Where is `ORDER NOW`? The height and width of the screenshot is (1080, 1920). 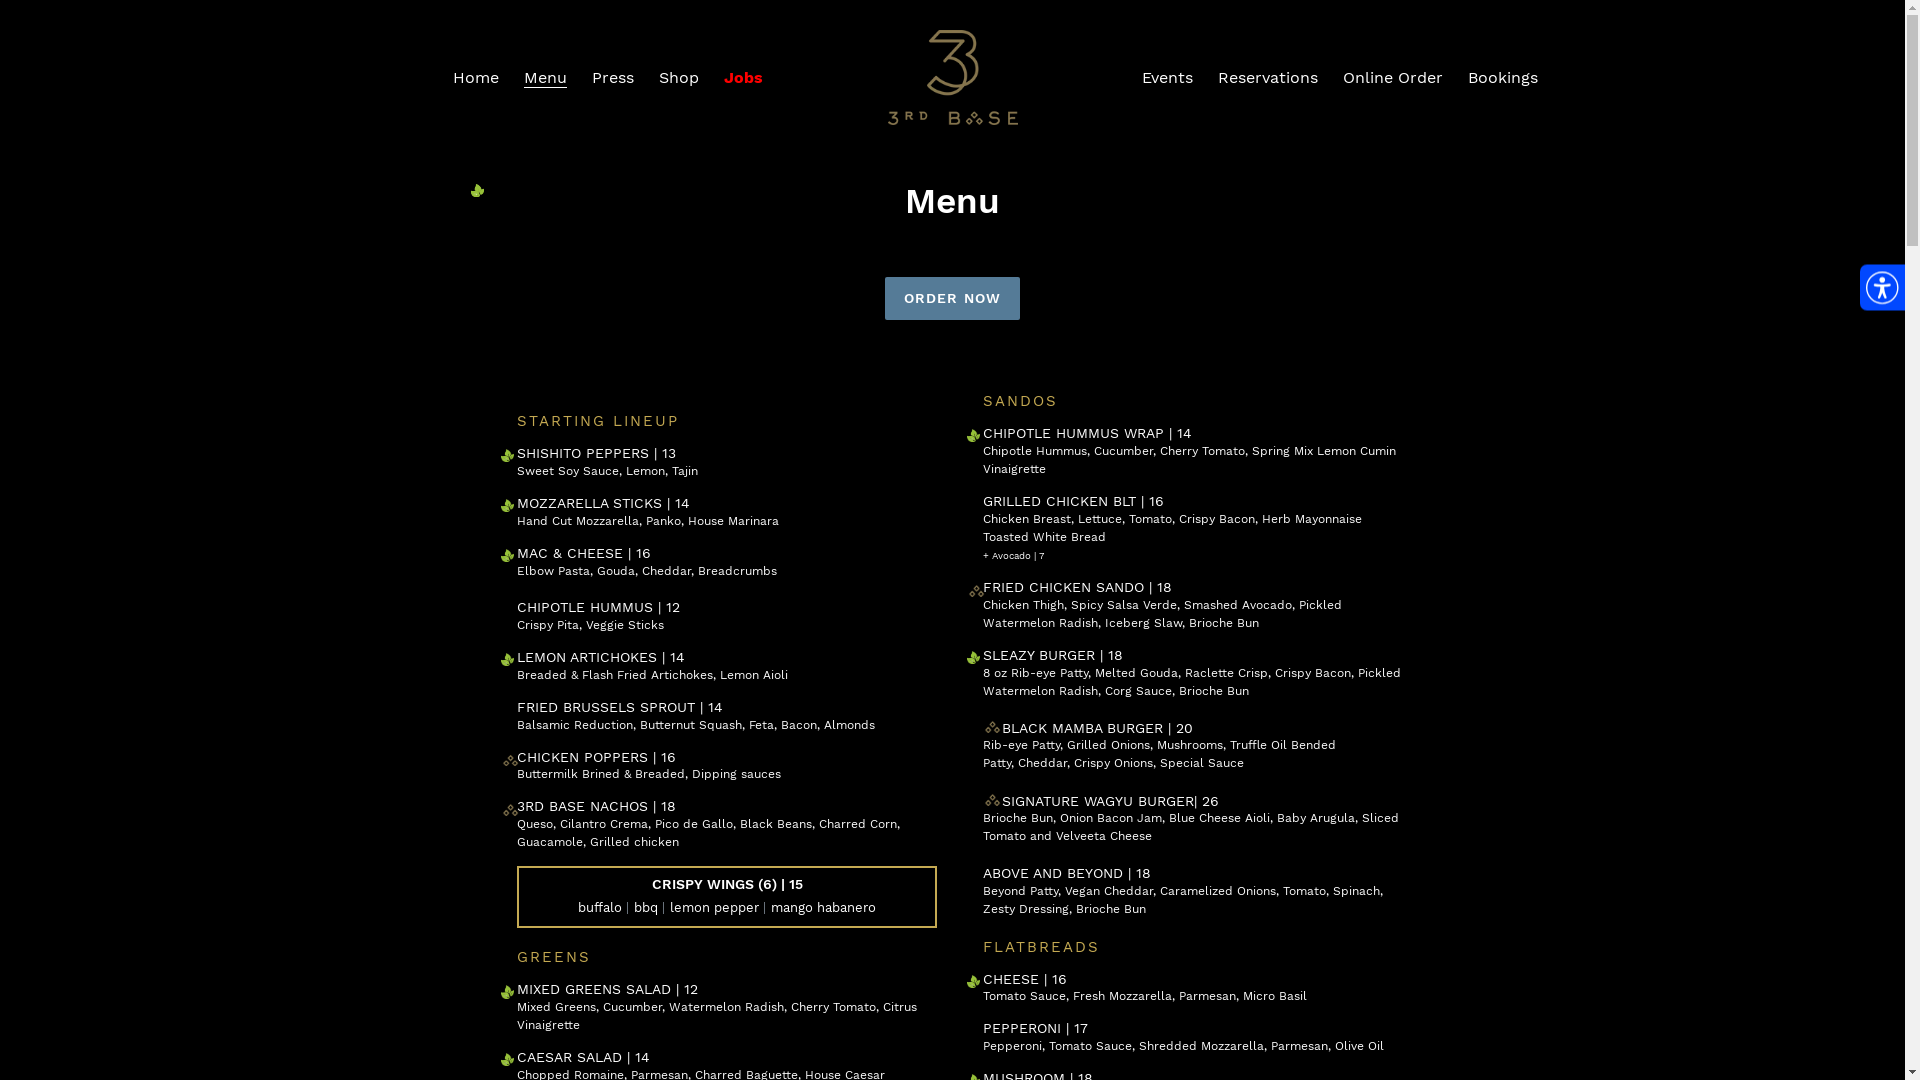 ORDER NOW is located at coordinates (952, 298).